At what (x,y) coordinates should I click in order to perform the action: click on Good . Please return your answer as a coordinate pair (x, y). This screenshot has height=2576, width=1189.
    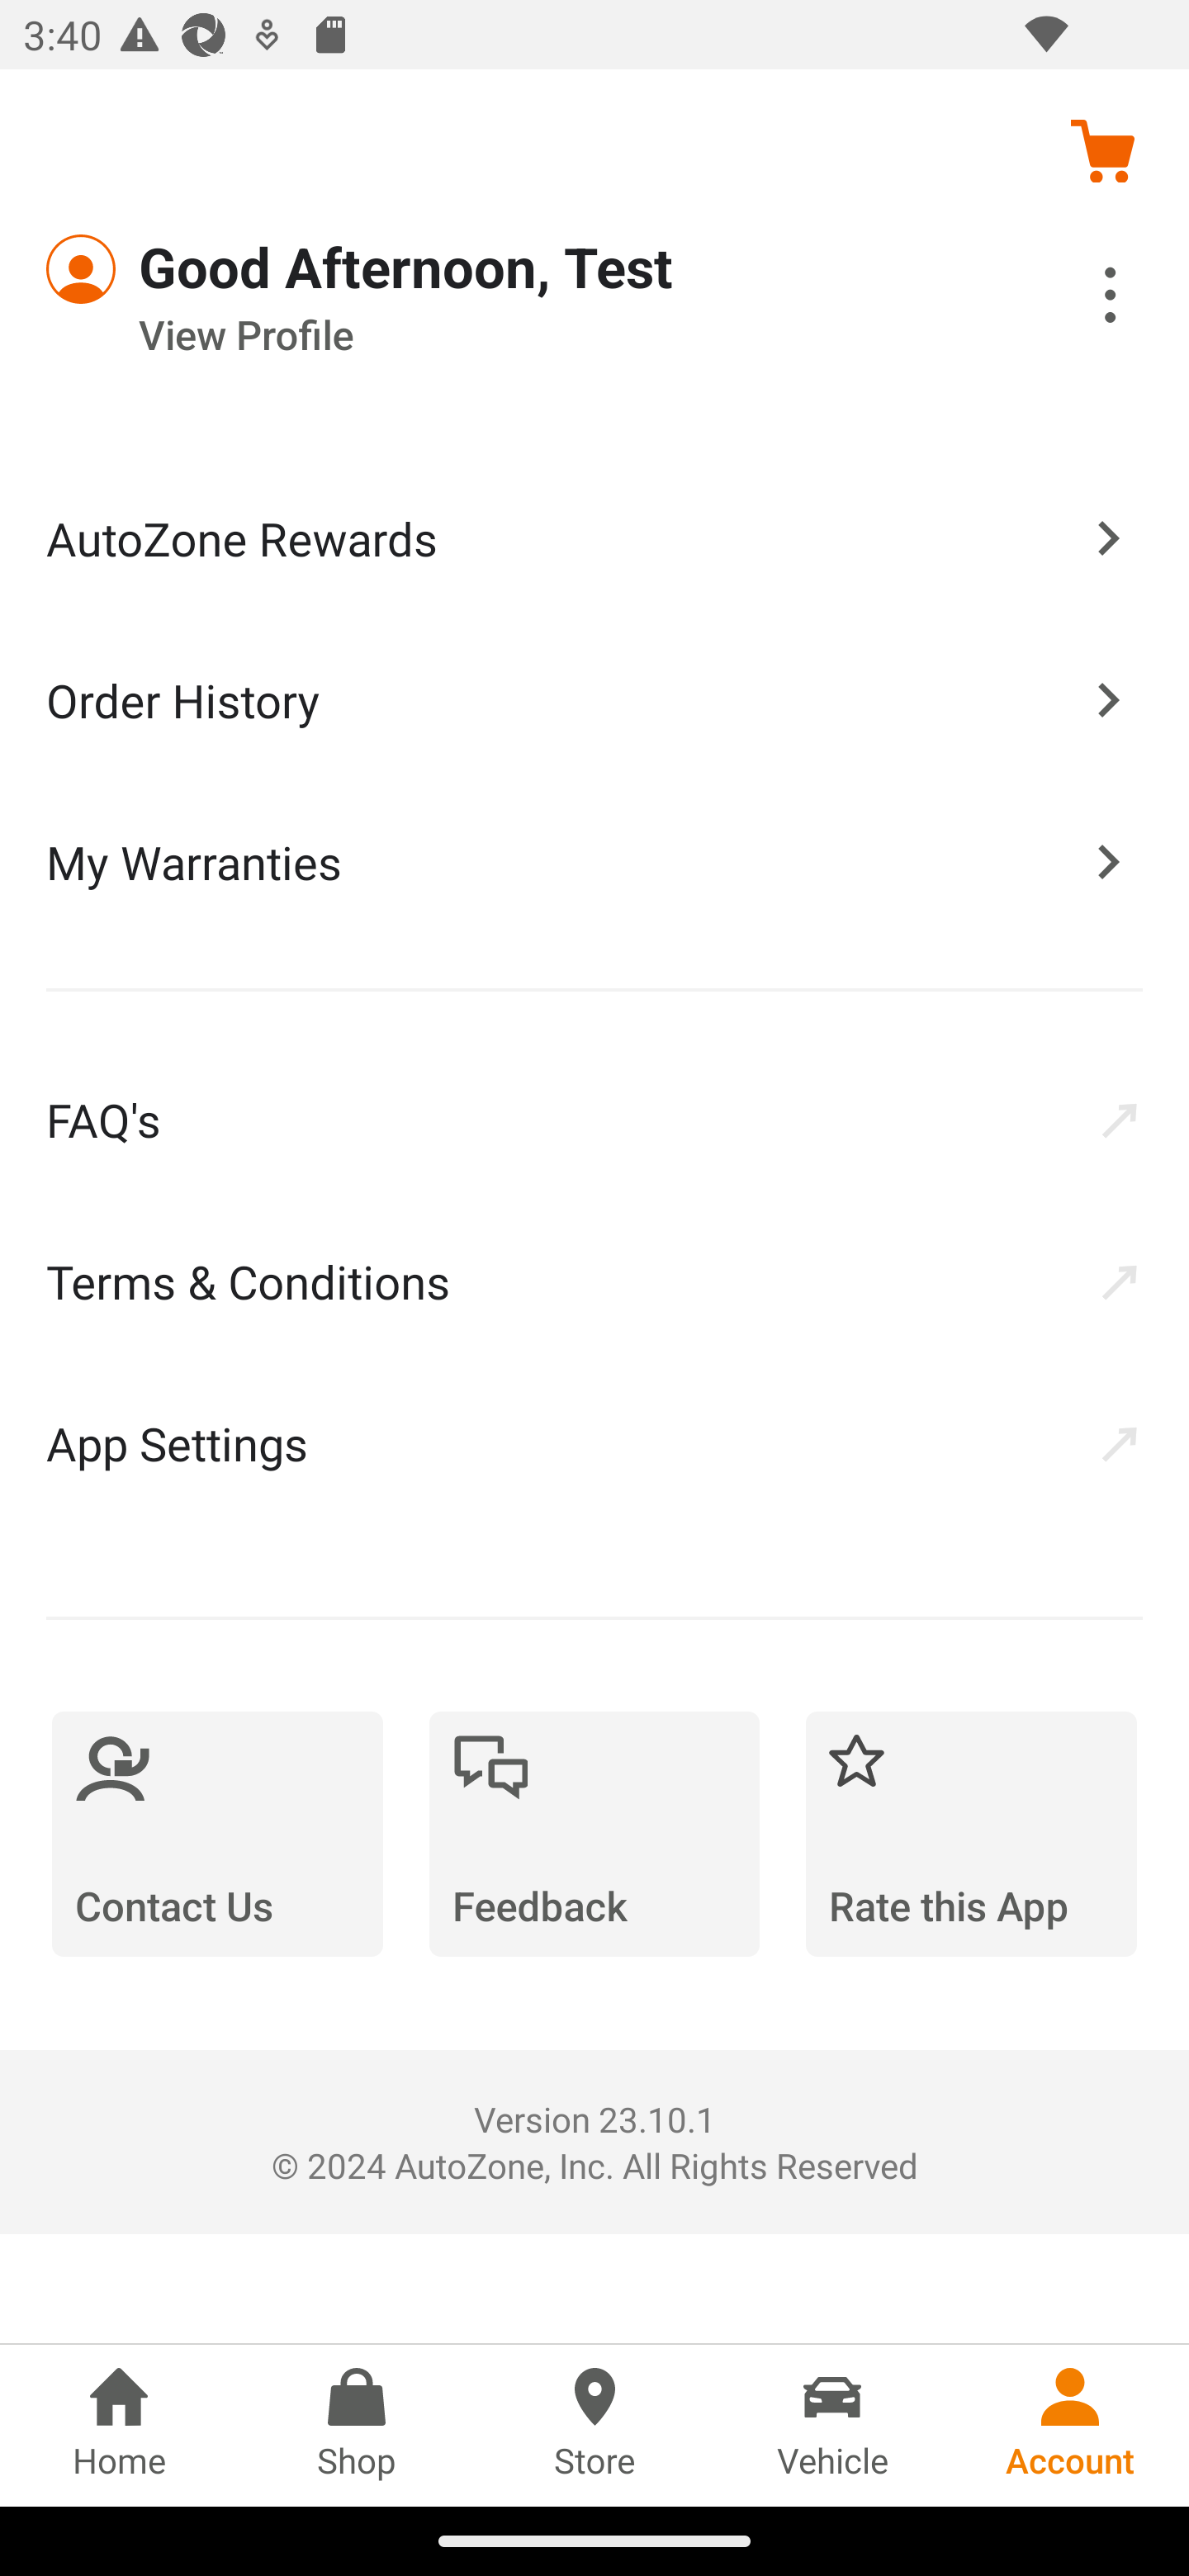
    Looking at the image, I should click on (165, 269).